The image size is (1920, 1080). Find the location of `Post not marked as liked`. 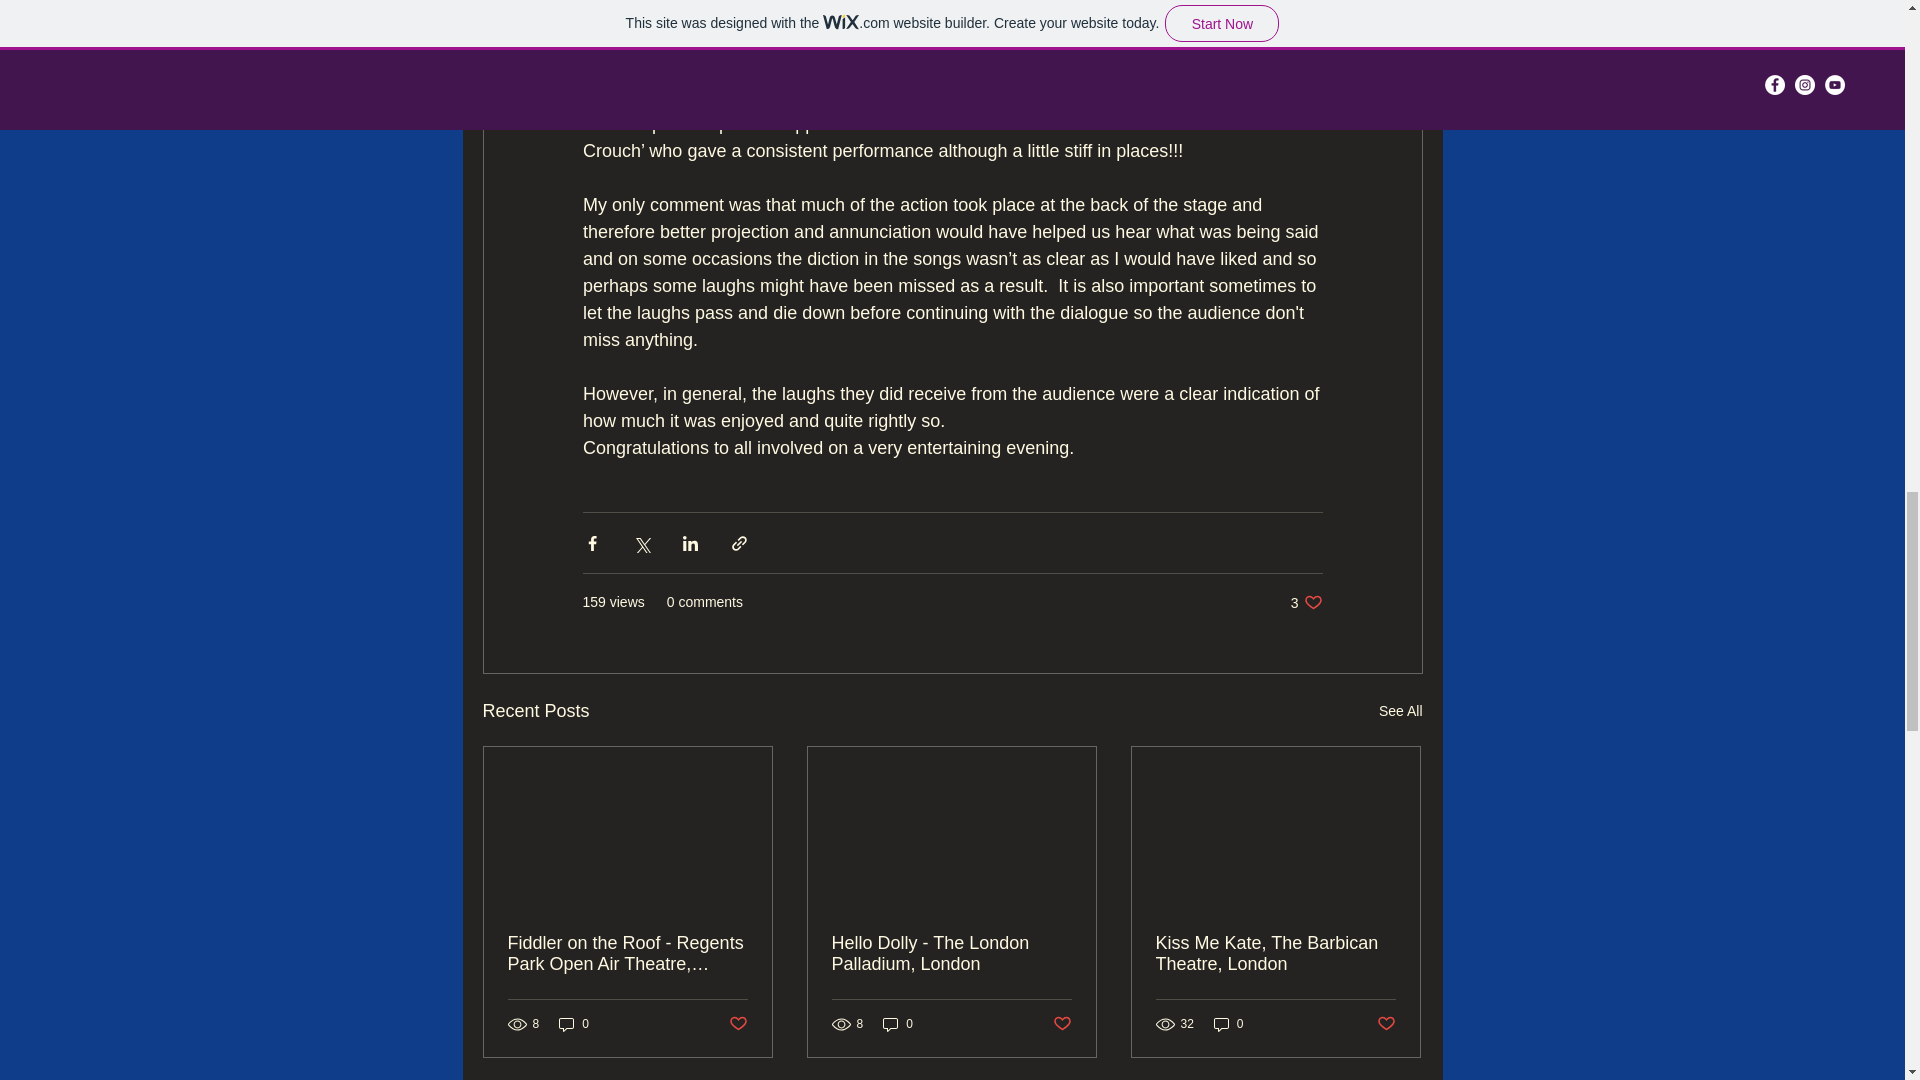

Post not marked as liked is located at coordinates (574, 1024).